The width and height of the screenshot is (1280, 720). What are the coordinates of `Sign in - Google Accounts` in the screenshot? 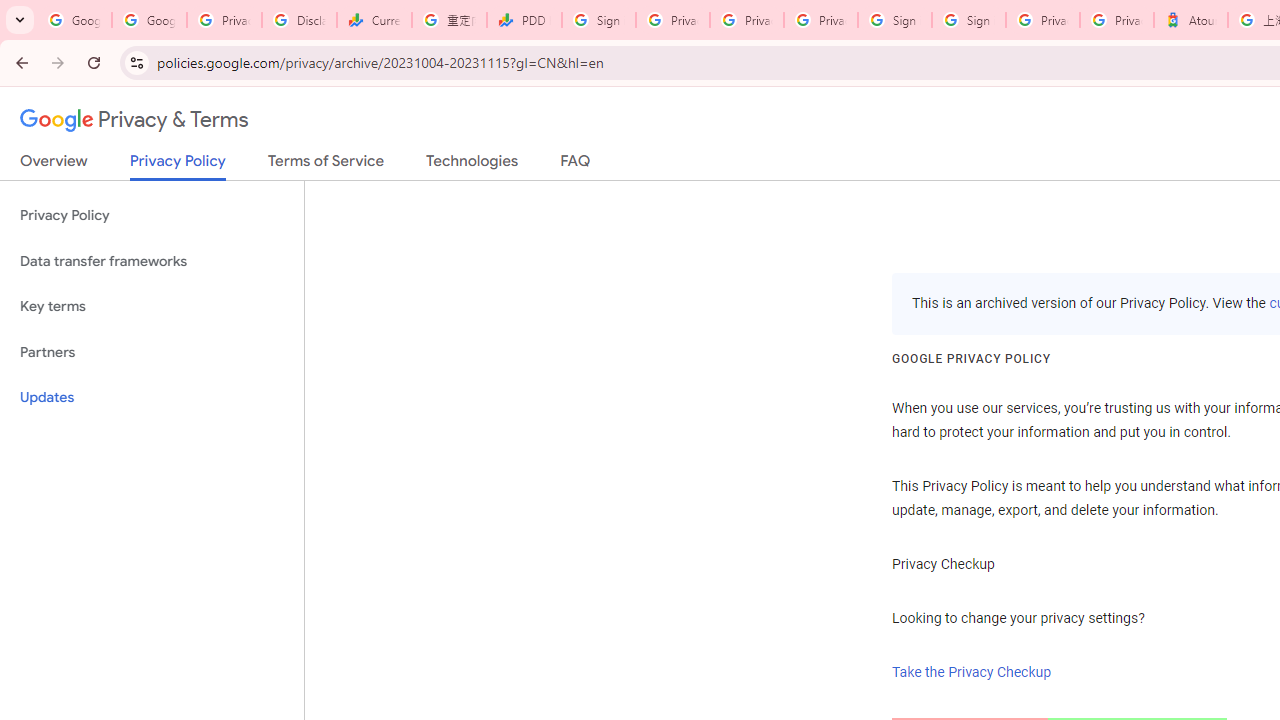 It's located at (894, 20).